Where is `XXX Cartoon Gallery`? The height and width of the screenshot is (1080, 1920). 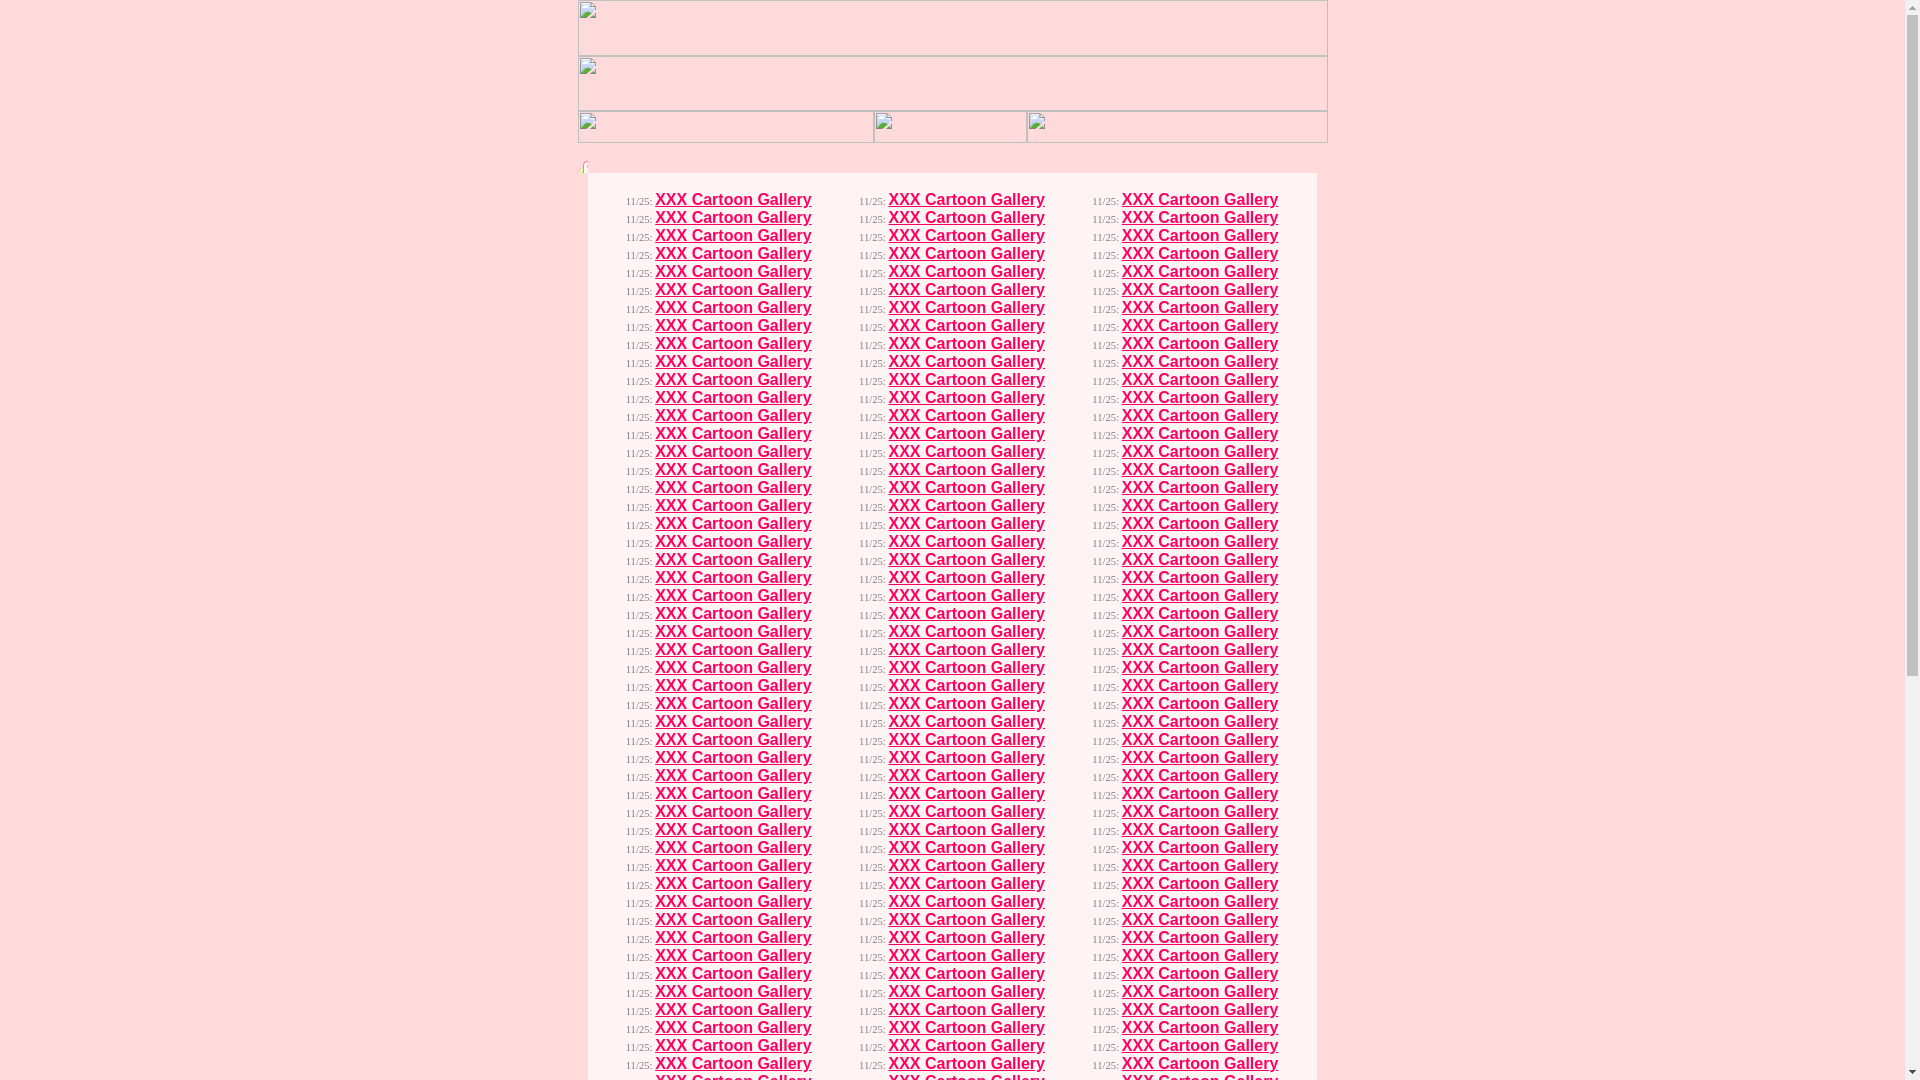
XXX Cartoon Gallery is located at coordinates (966, 956).